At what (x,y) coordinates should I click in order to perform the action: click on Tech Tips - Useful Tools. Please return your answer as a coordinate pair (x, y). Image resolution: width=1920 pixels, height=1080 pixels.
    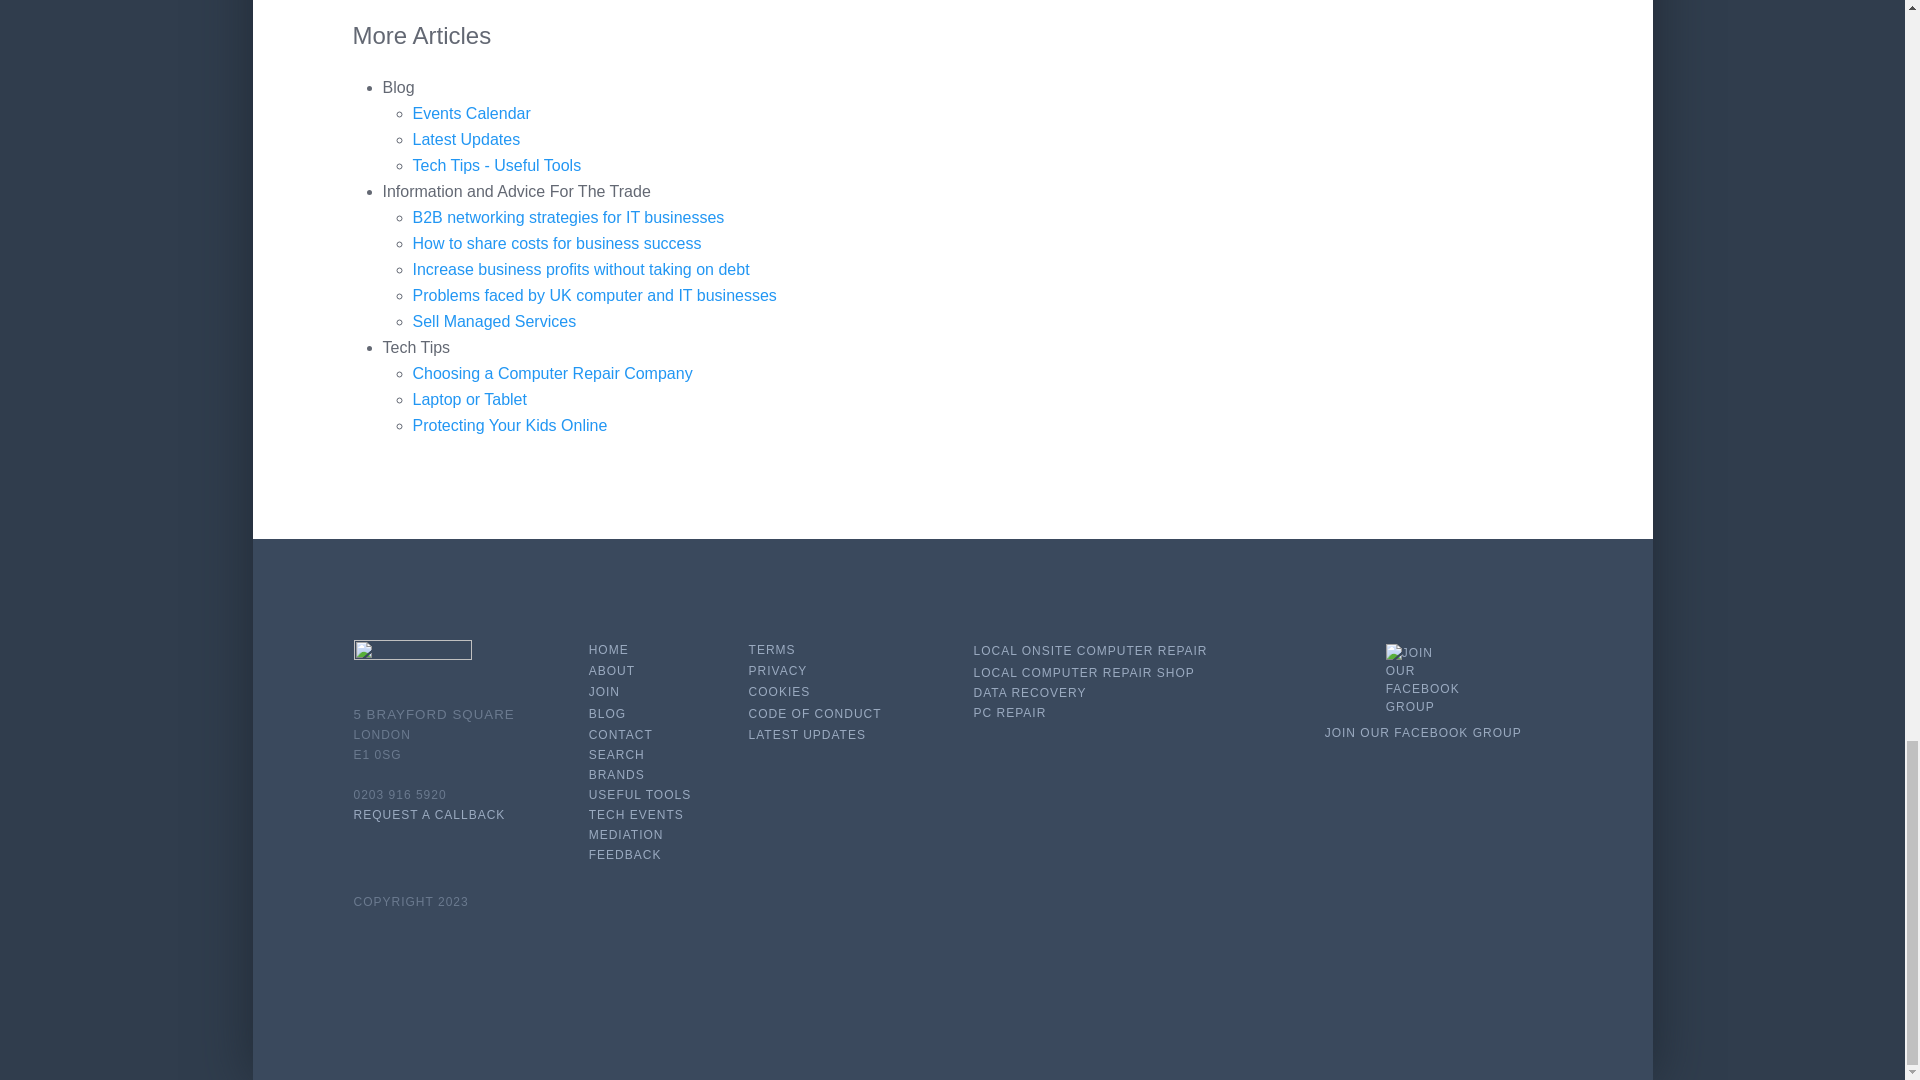
    Looking at the image, I should click on (496, 164).